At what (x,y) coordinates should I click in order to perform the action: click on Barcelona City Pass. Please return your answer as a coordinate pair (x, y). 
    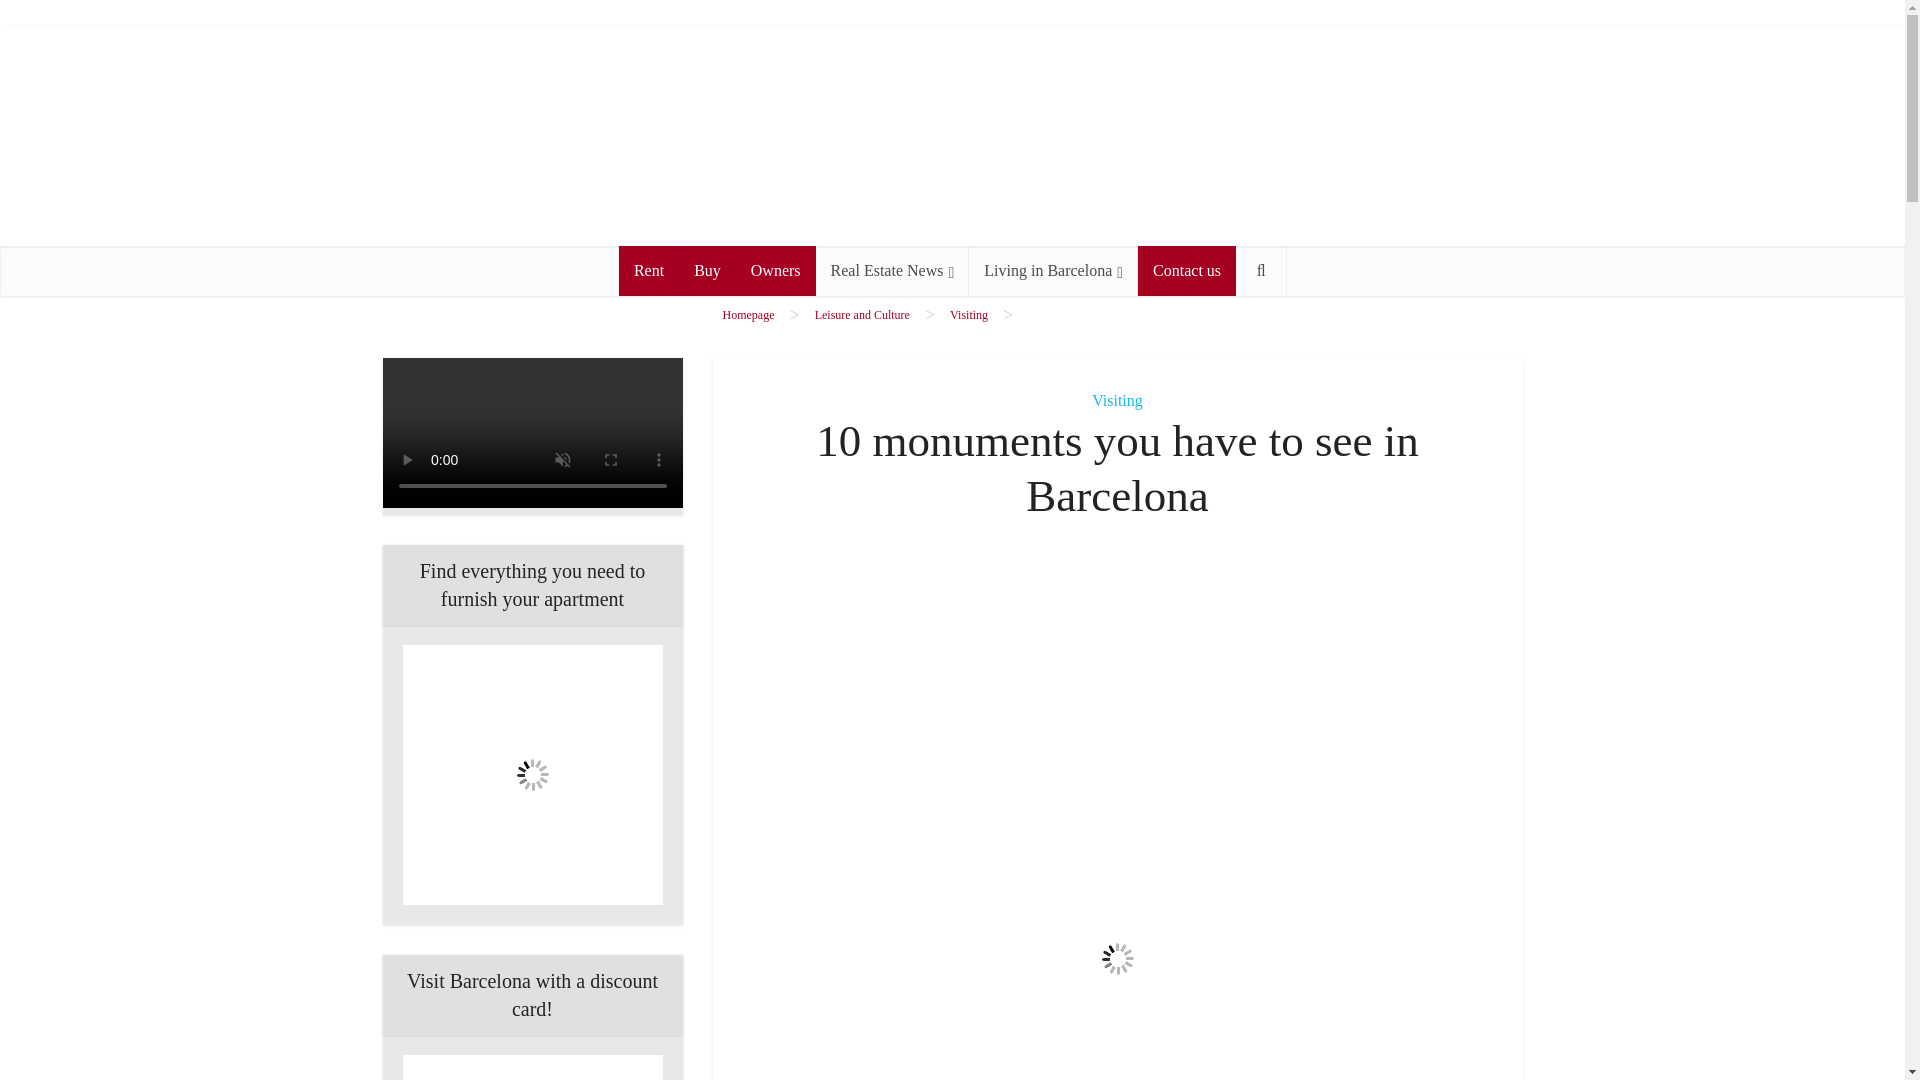
    Looking at the image, I should click on (532, 1068).